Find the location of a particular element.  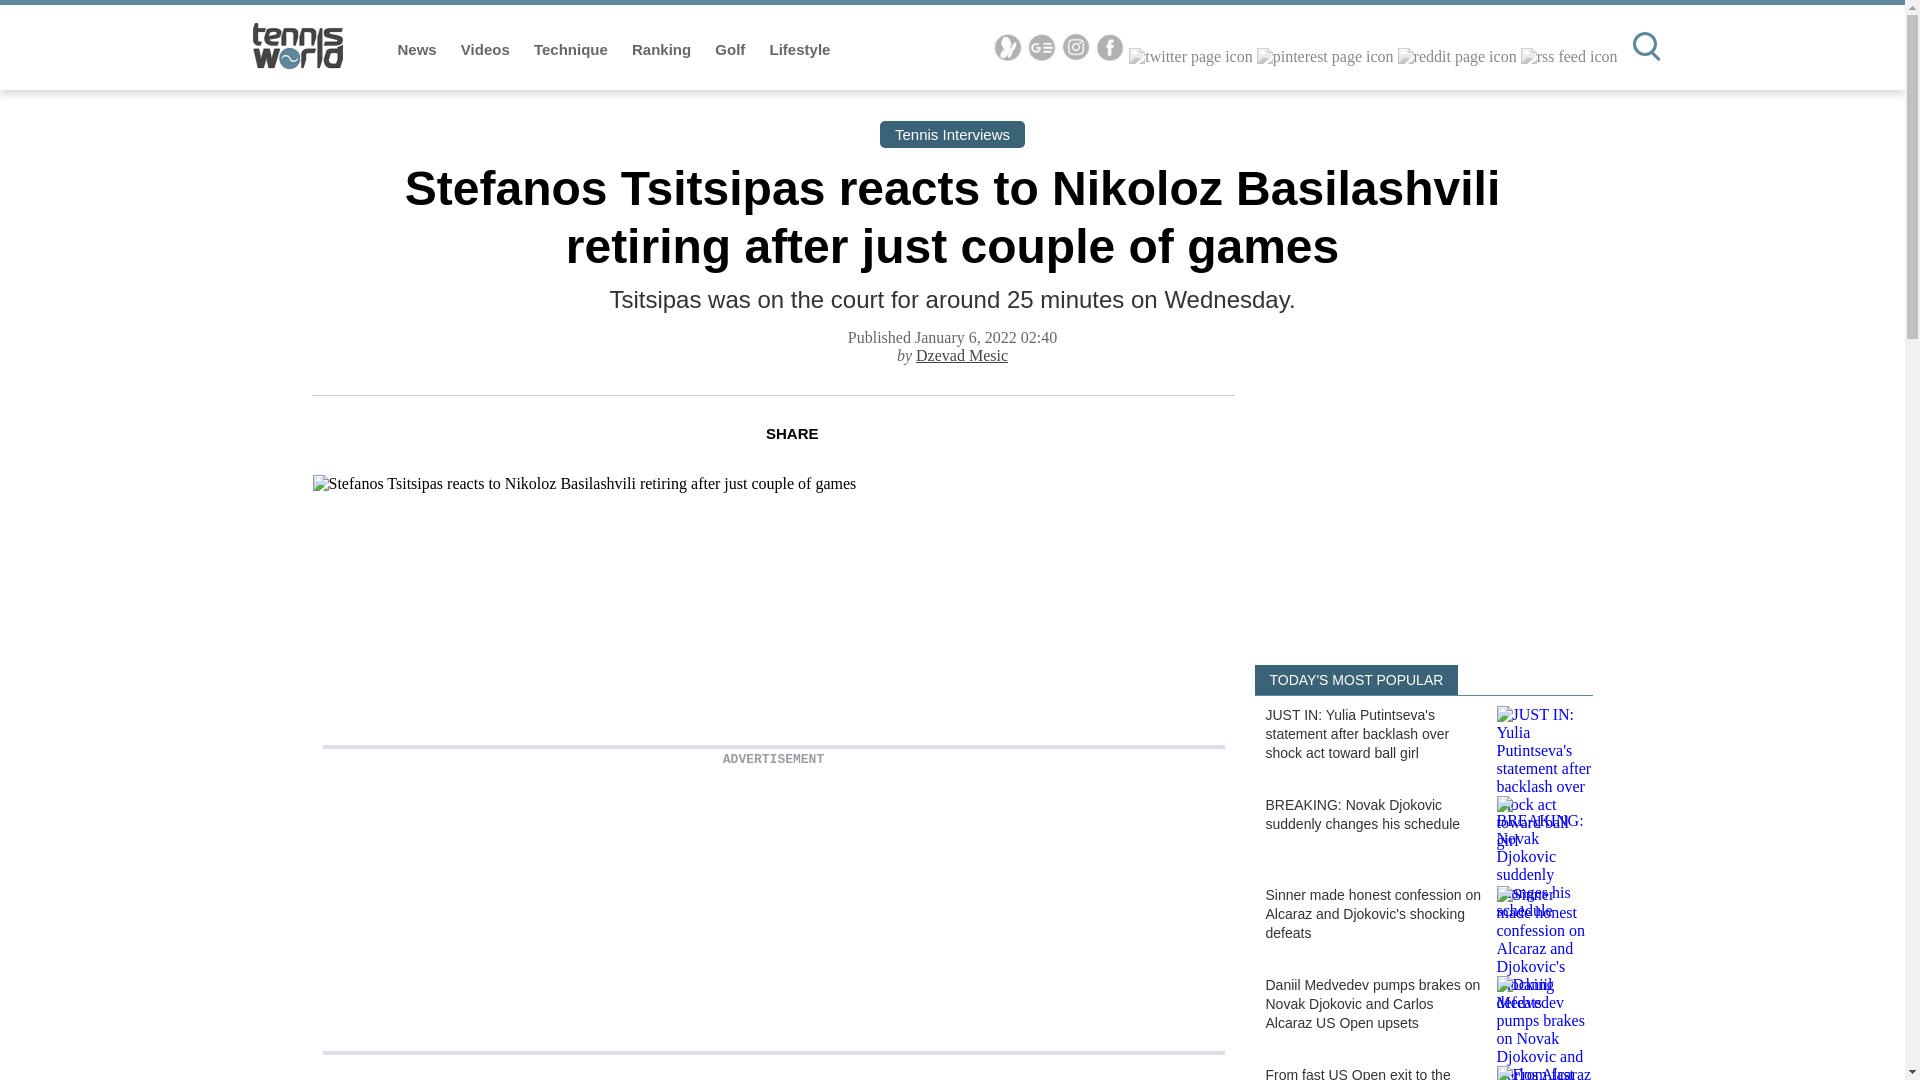

Technique is located at coordinates (572, 50).